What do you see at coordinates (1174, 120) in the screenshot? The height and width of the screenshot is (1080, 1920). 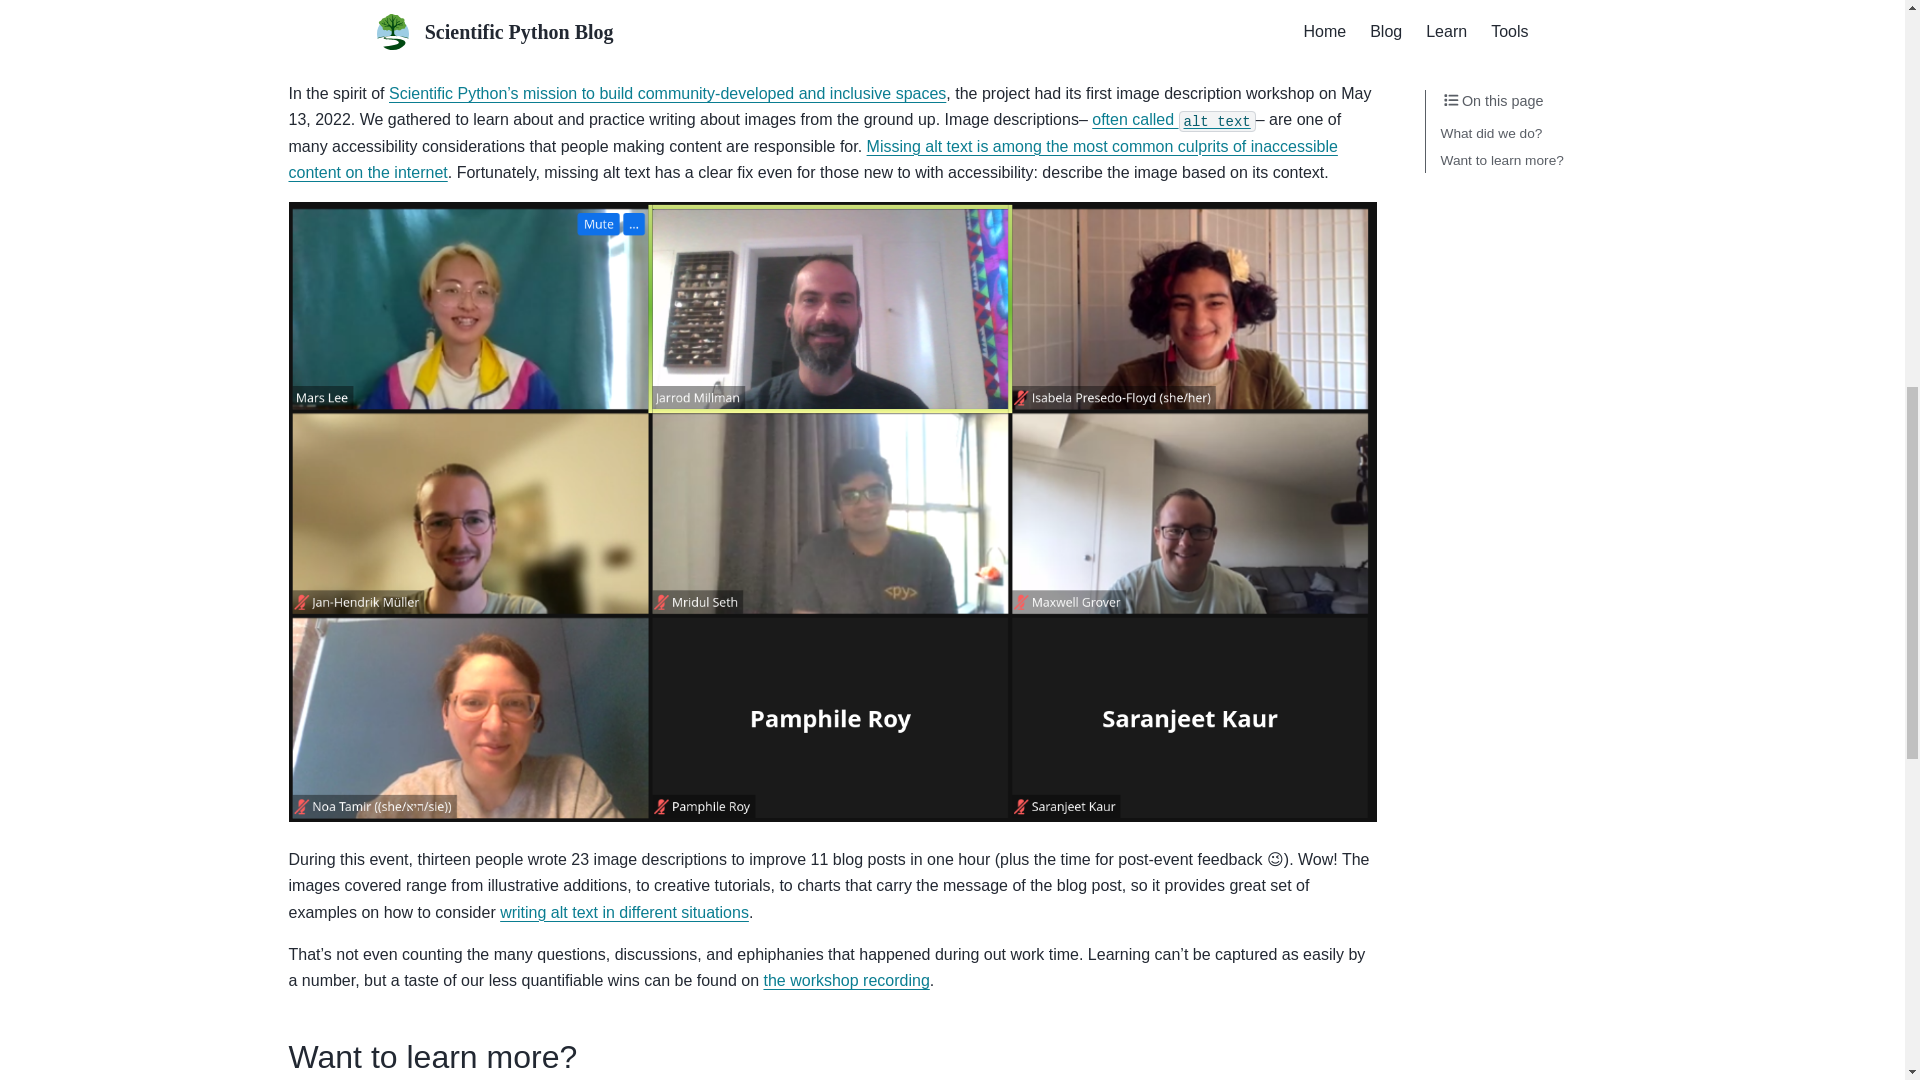 I see `often called alt text` at bounding box center [1174, 120].